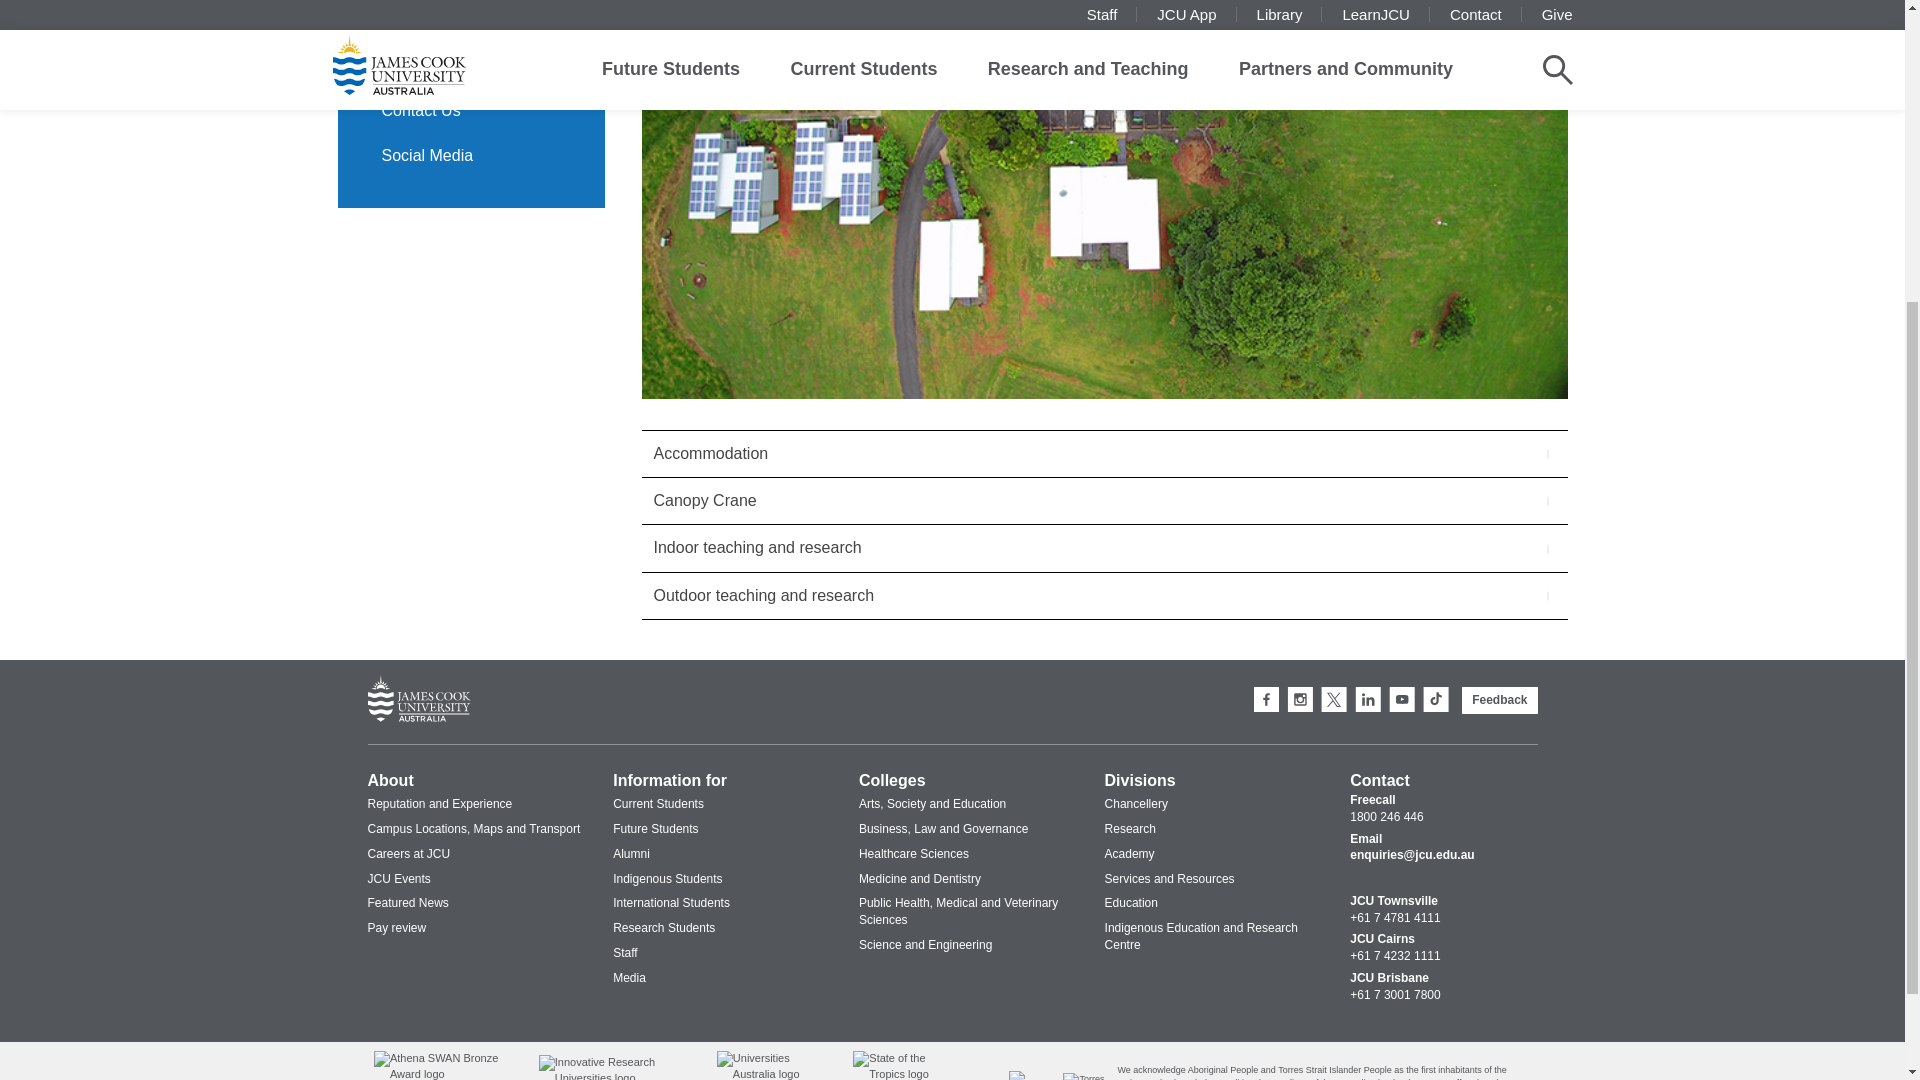 The image size is (1920, 1080). I want to click on Go to JCU Instagram, so click(1300, 699).